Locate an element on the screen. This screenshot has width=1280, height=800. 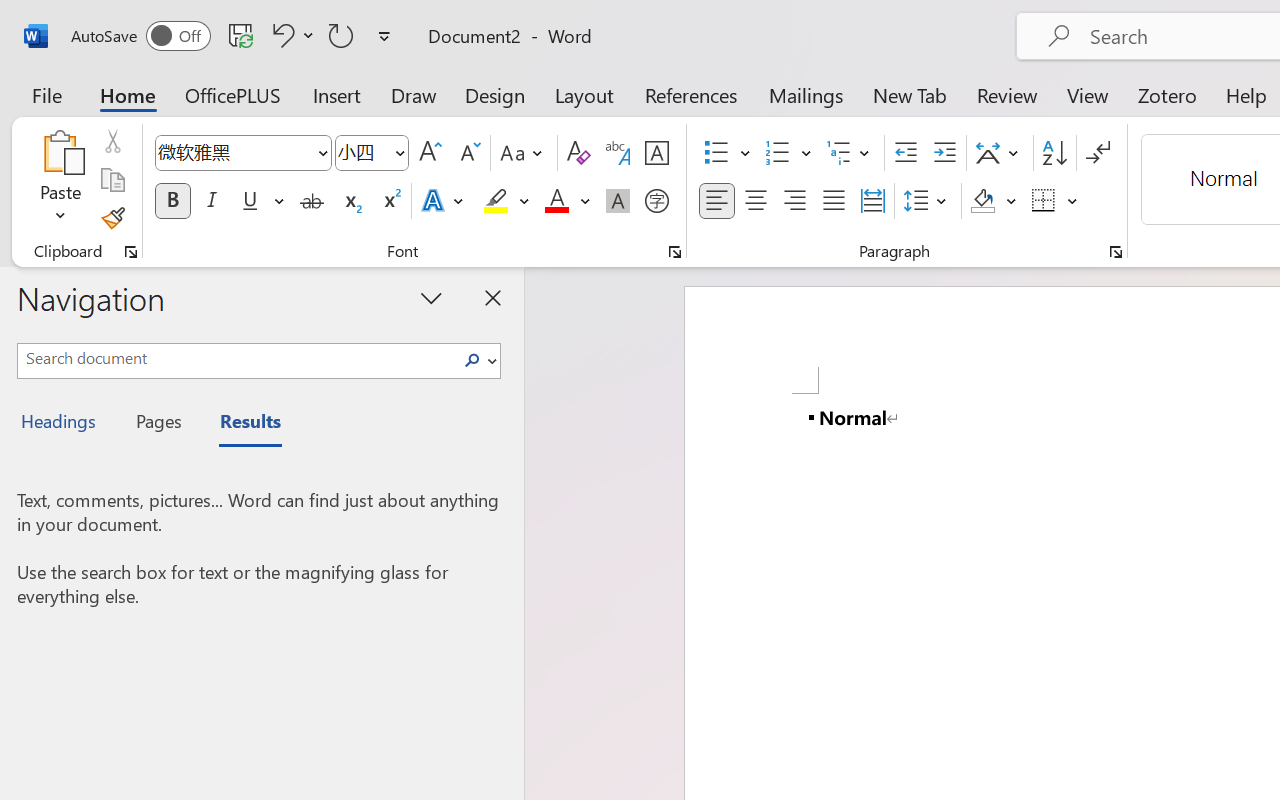
Distributed is located at coordinates (872, 201).